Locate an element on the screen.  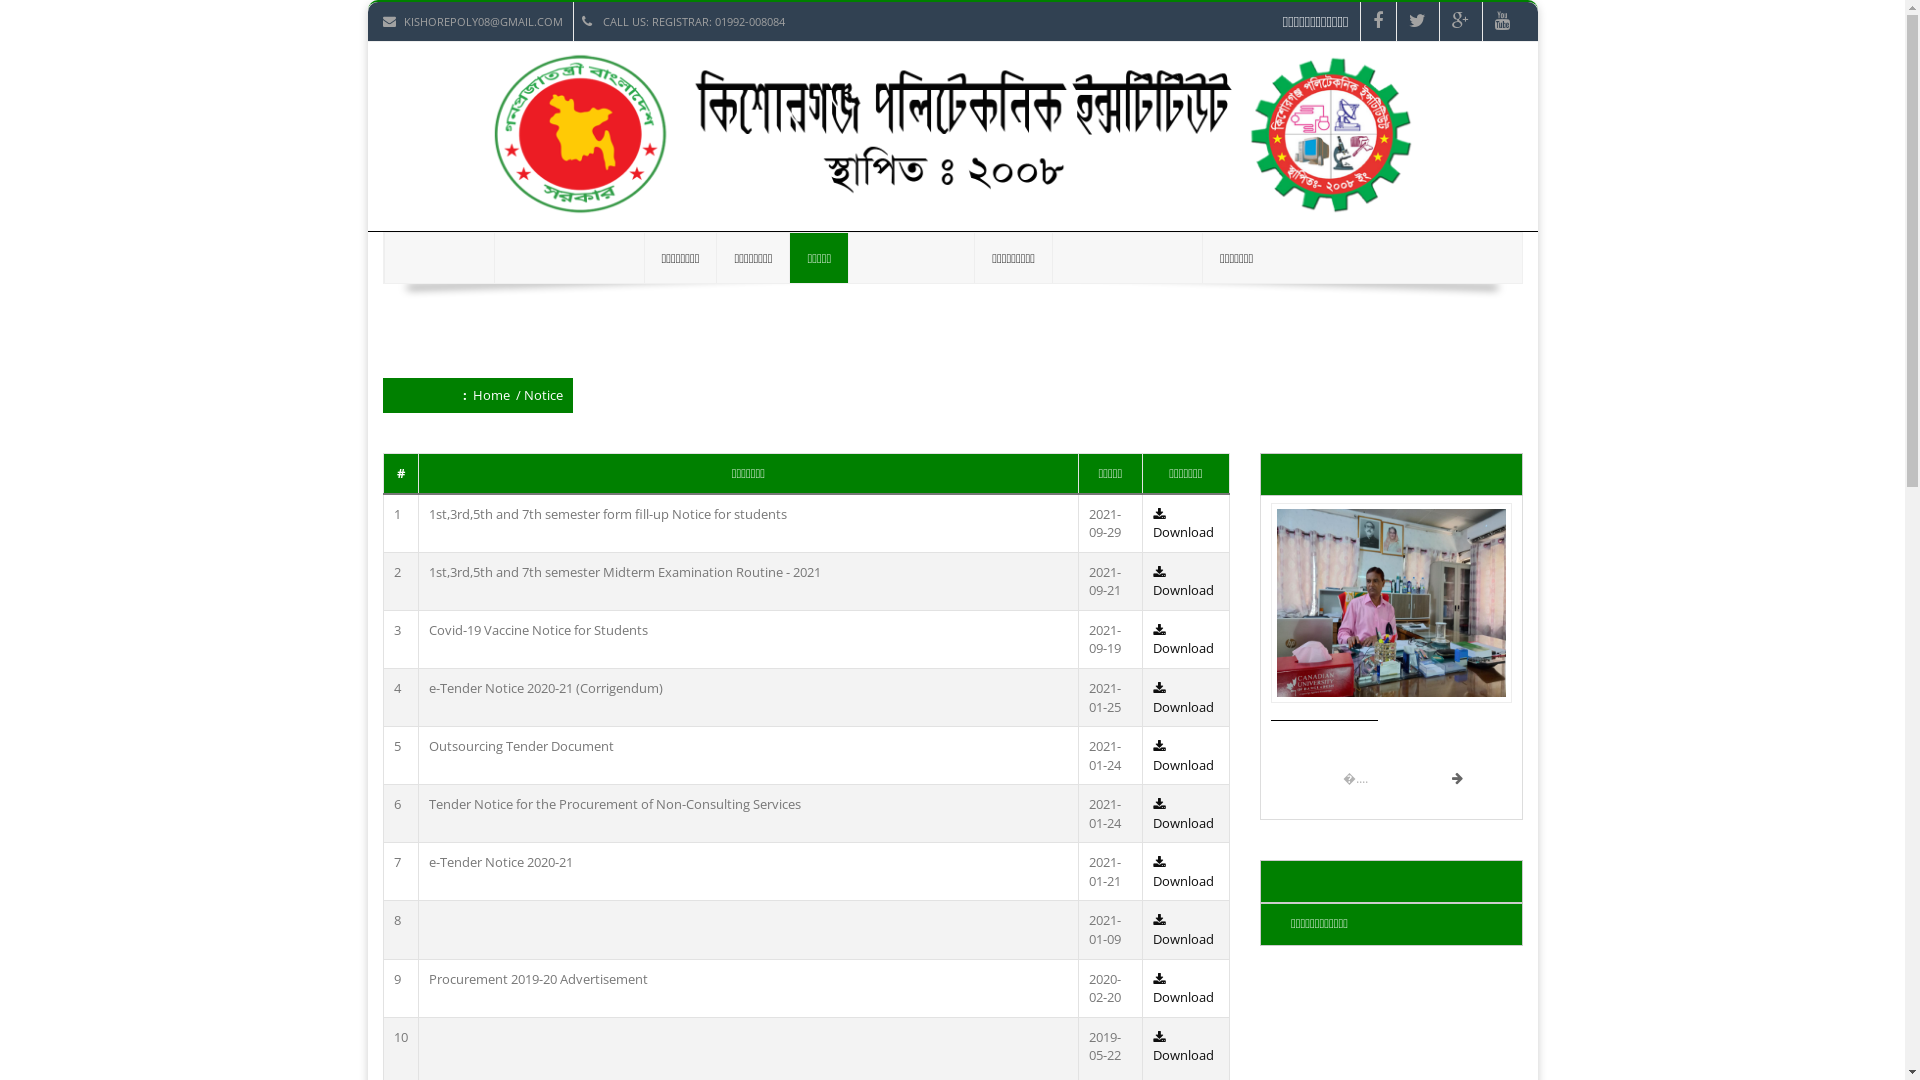
Download is located at coordinates (1184, 640).